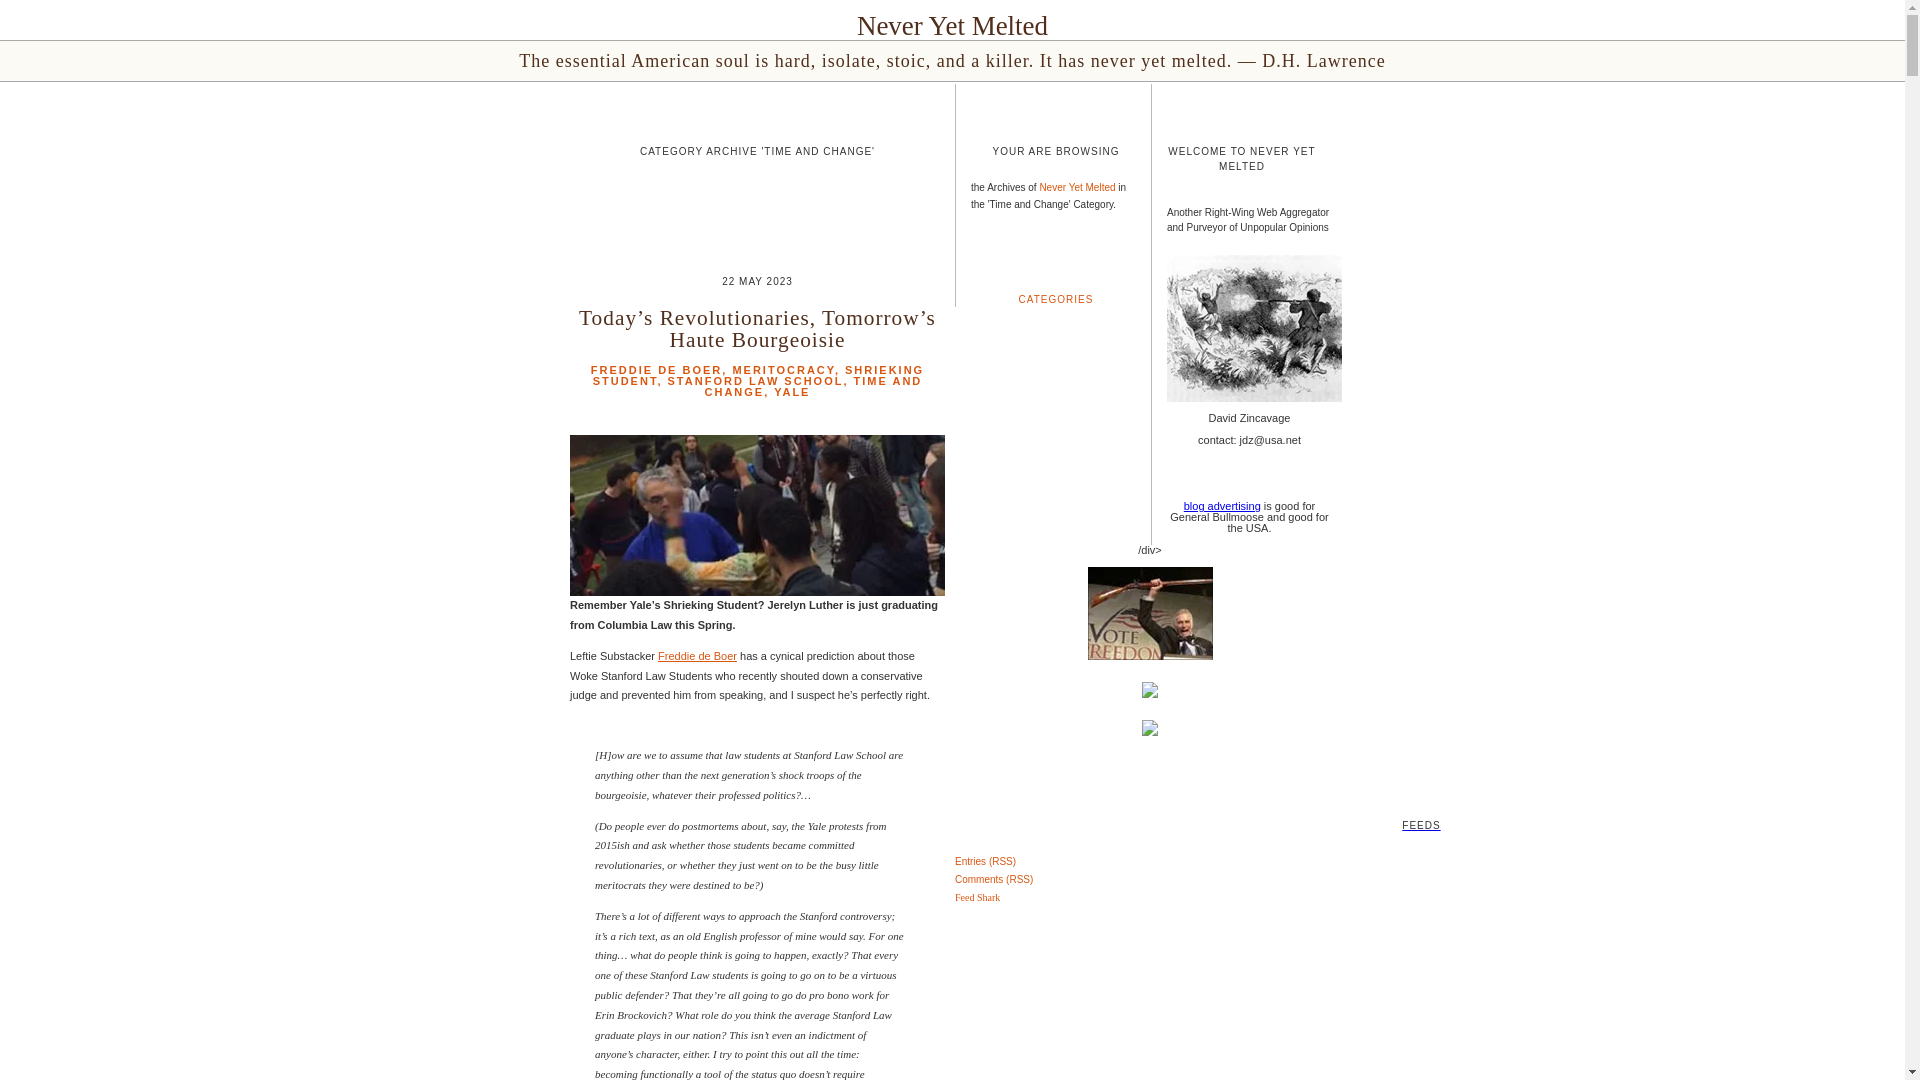 Image resolution: width=1920 pixels, height=1080 pixels. What do you see at coordinates (792, 392) in the screenshot?
I see `YALE` at bounding box center [792, 392].